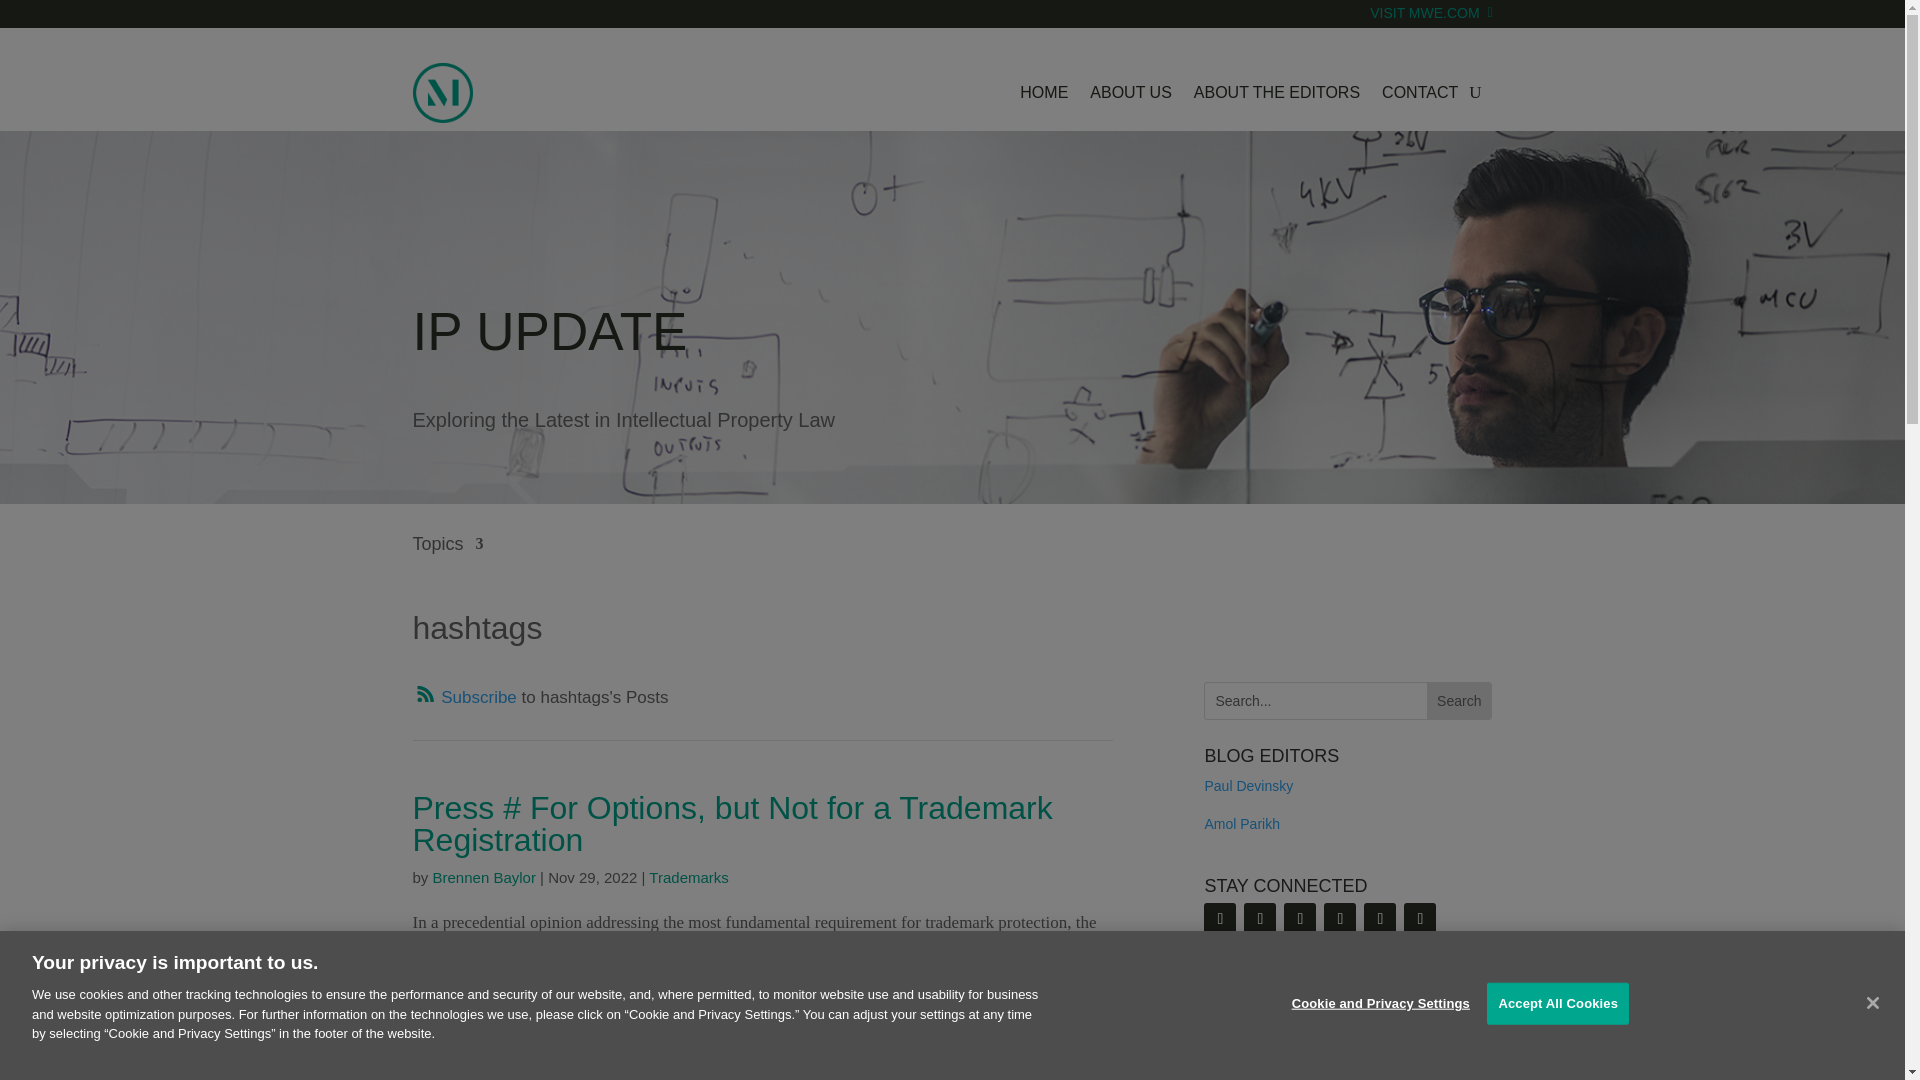  Describe the element at coordinates (1220, 918) in the screenshot. I see `Follow on RSS` at that location.